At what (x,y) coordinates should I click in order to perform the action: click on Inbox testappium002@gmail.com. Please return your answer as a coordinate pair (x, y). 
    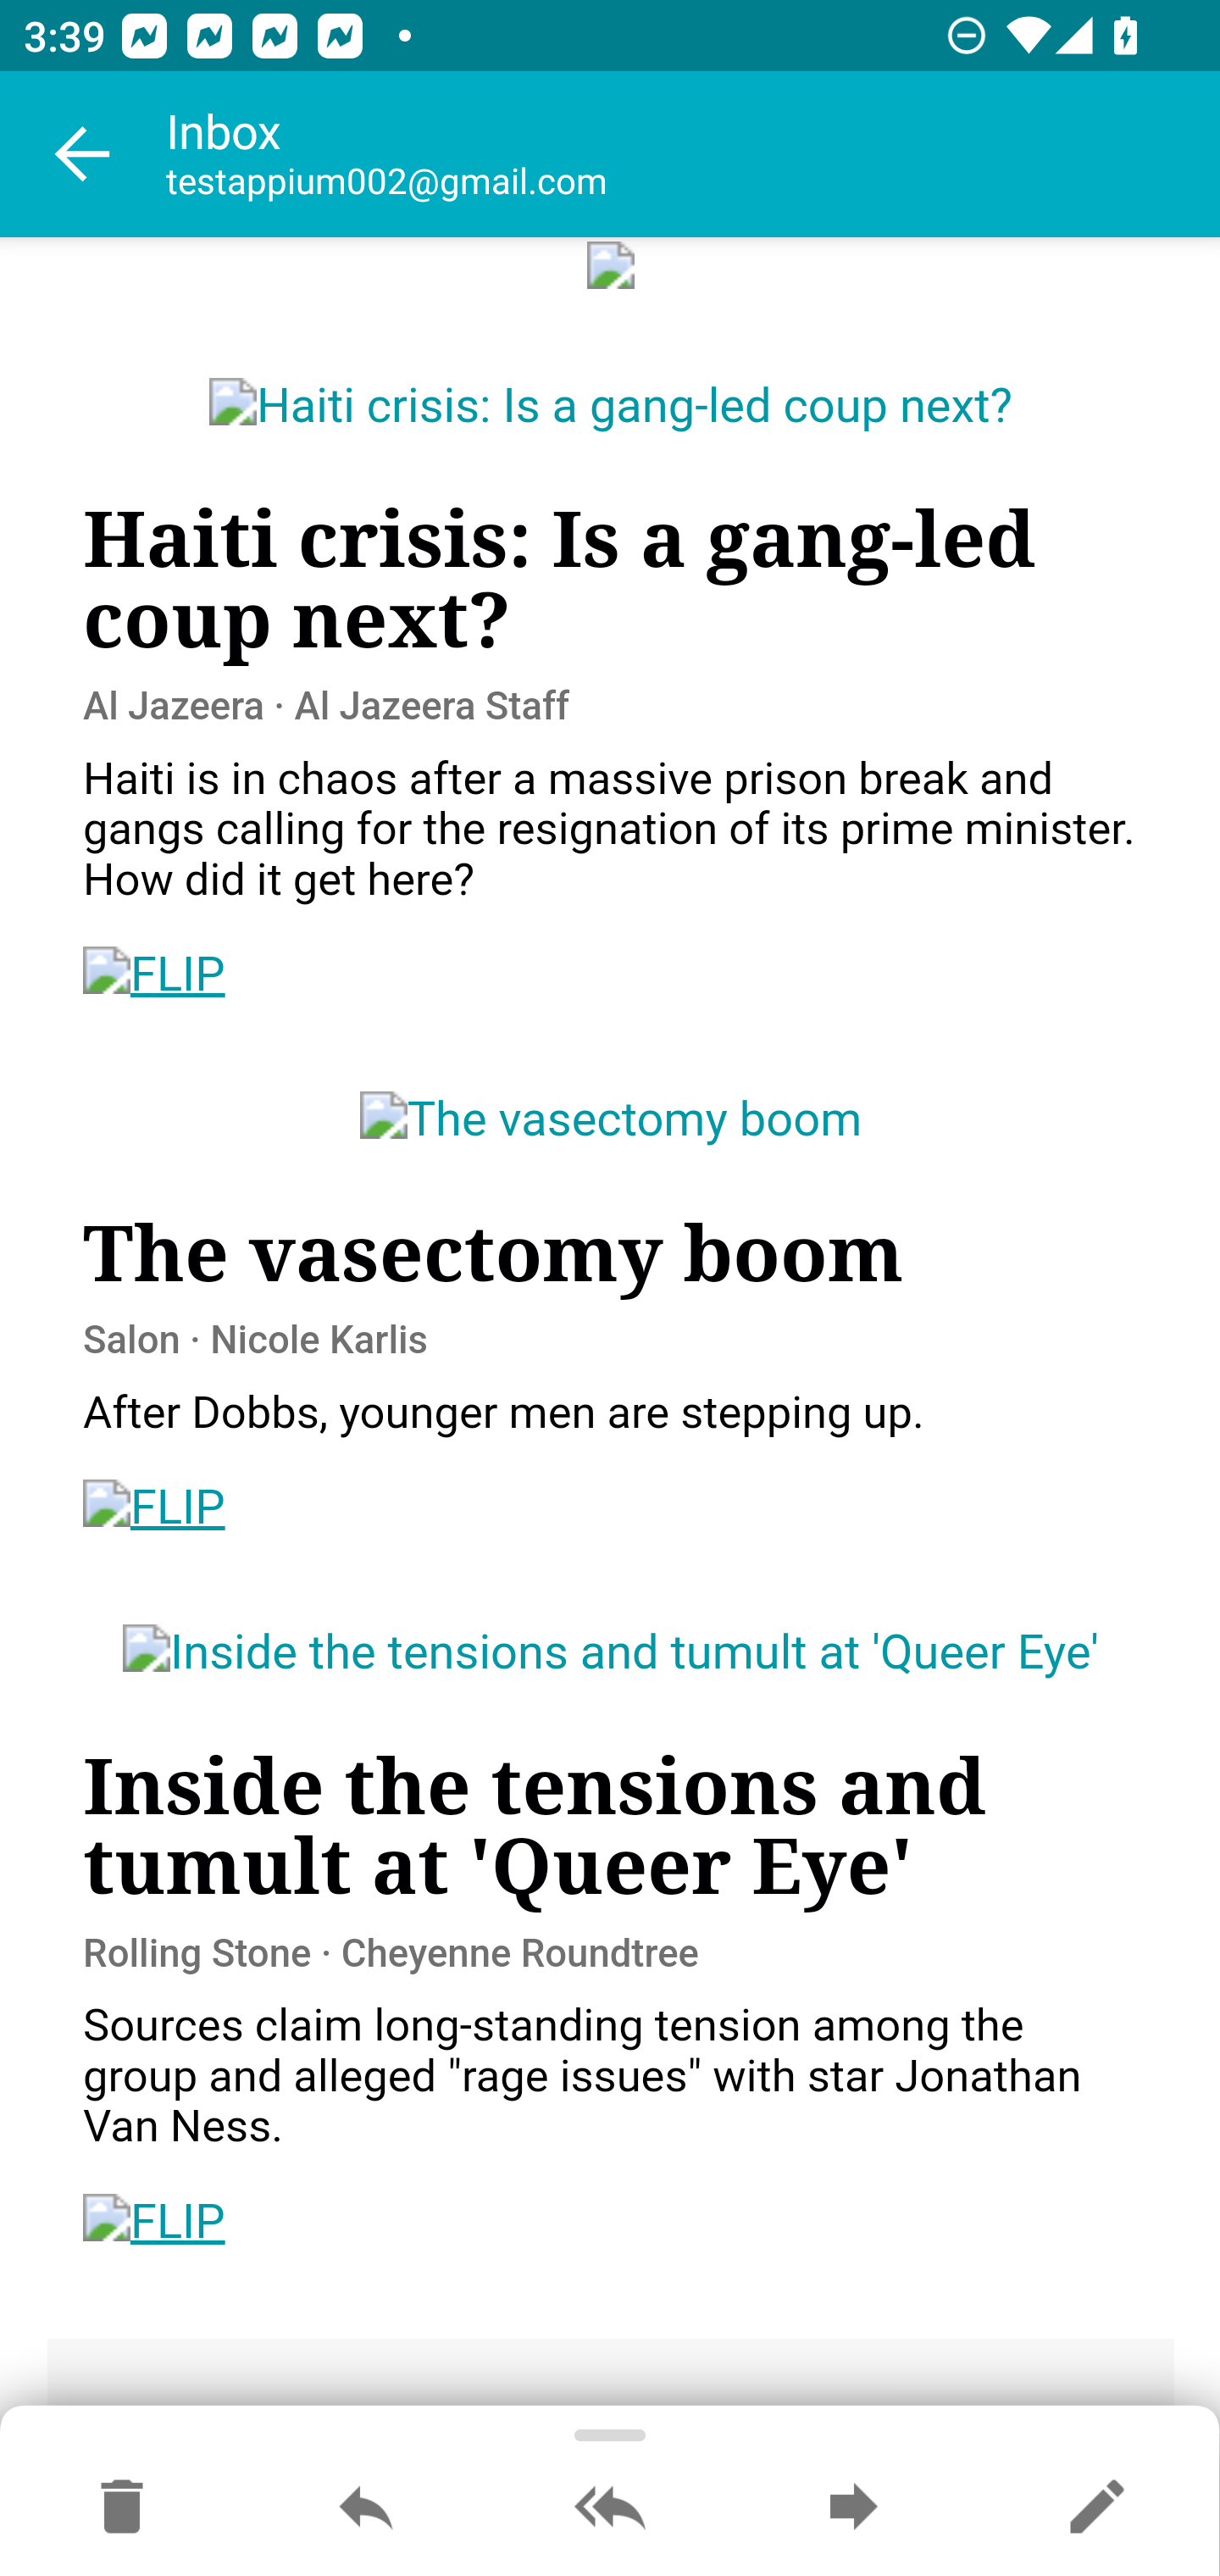
    Looking at the image, I should click on (693, 154).